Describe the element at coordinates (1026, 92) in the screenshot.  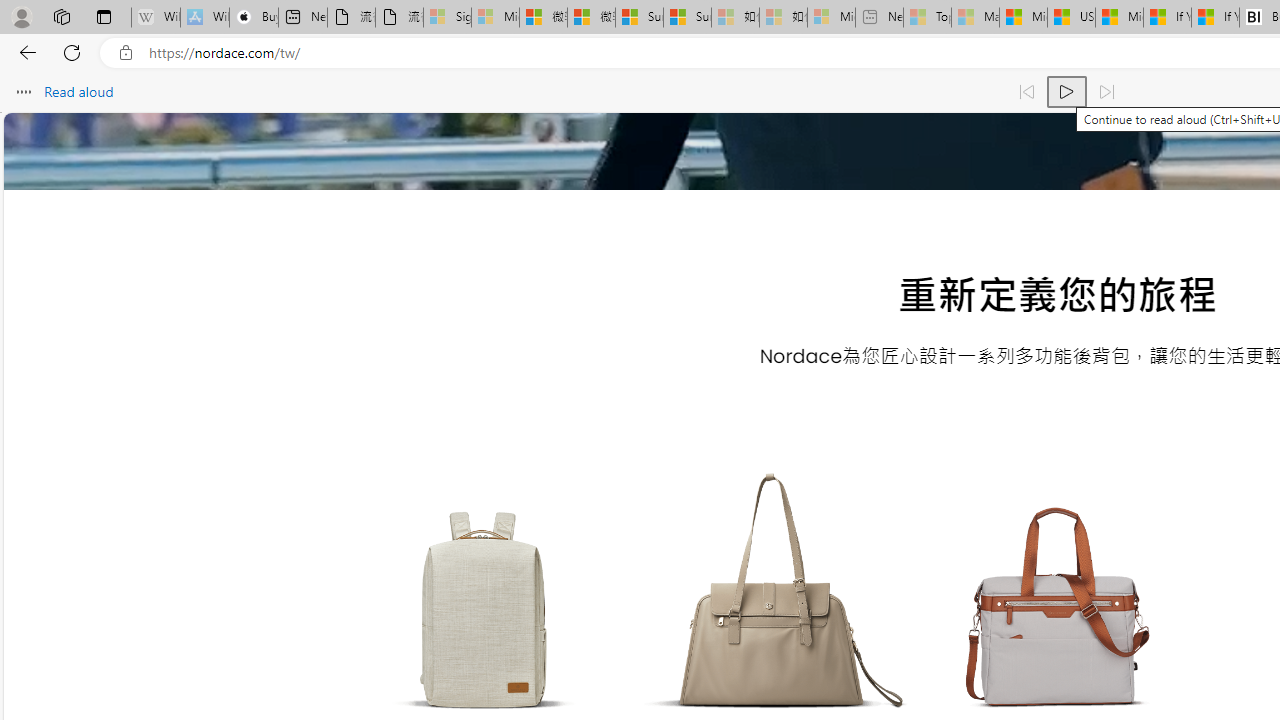
I see `Read previous paragraph` at that location.